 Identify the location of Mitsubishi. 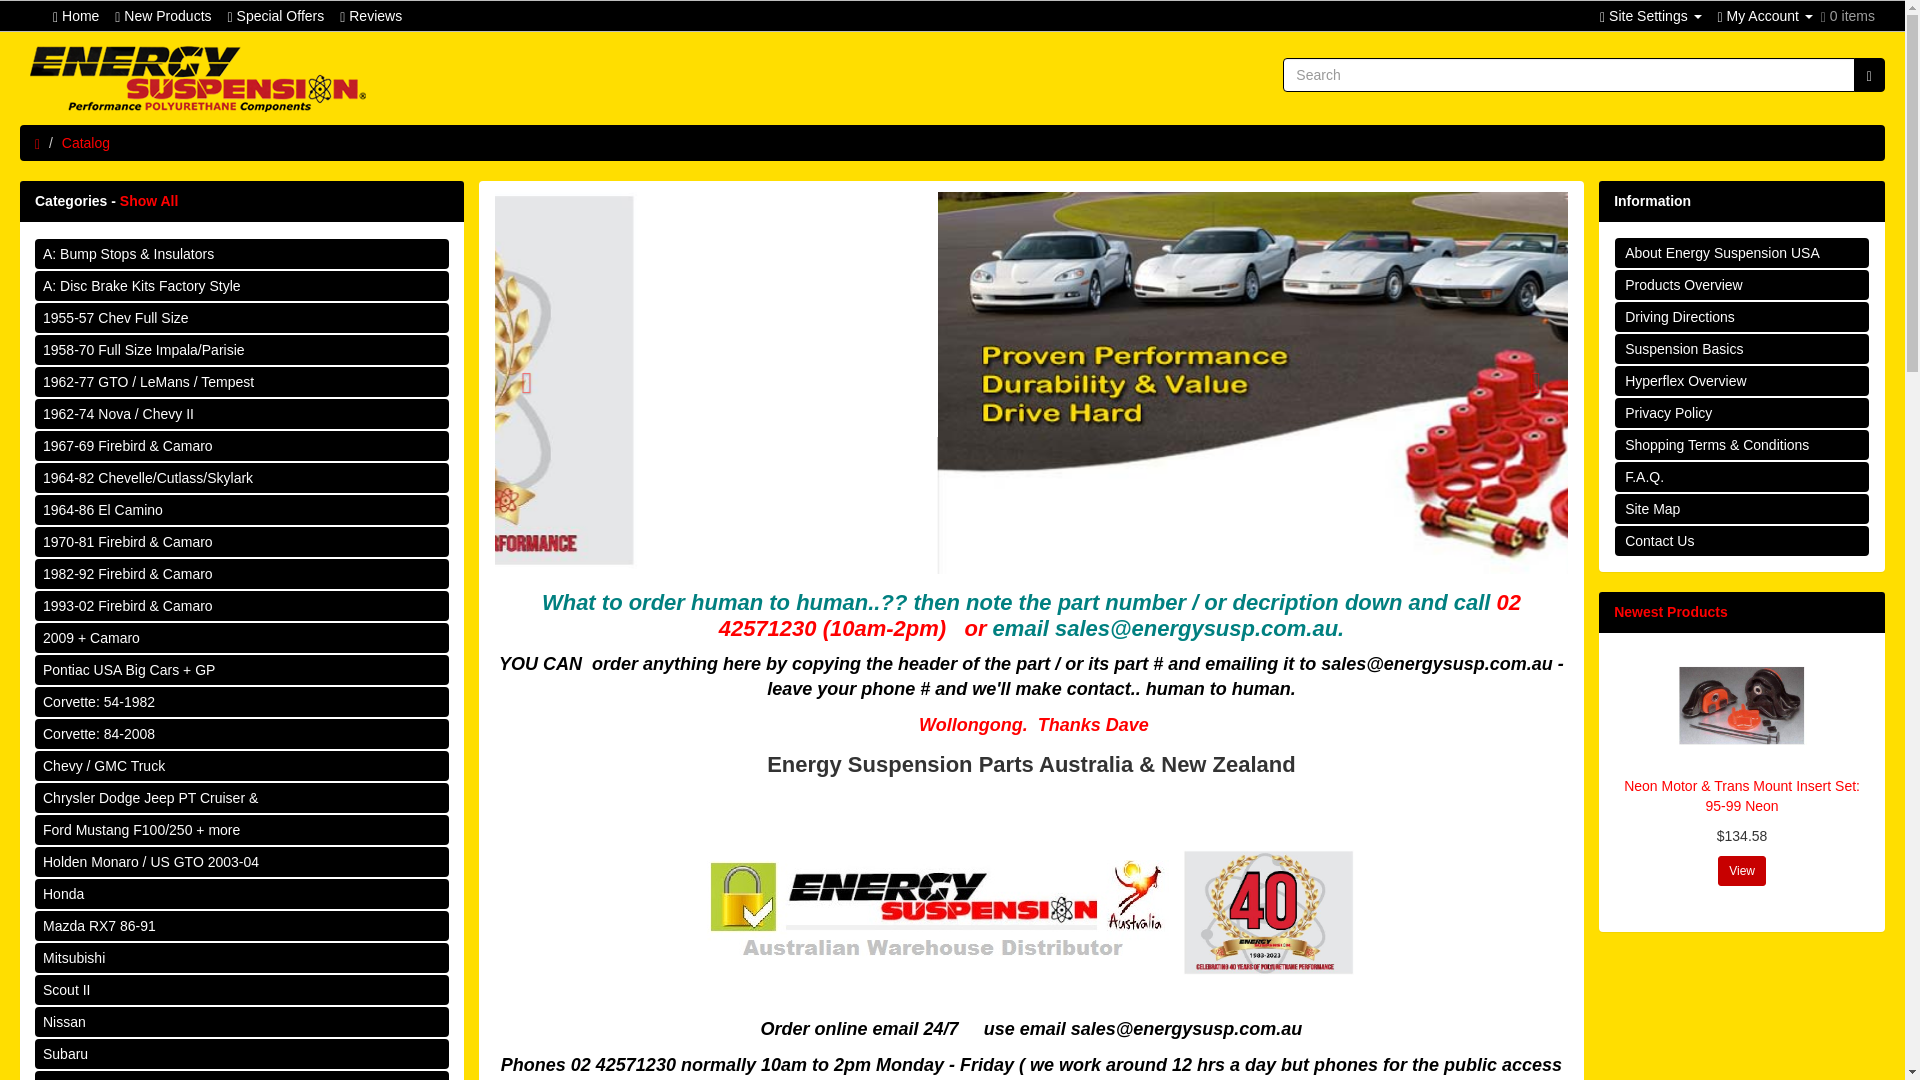
(242, 958).